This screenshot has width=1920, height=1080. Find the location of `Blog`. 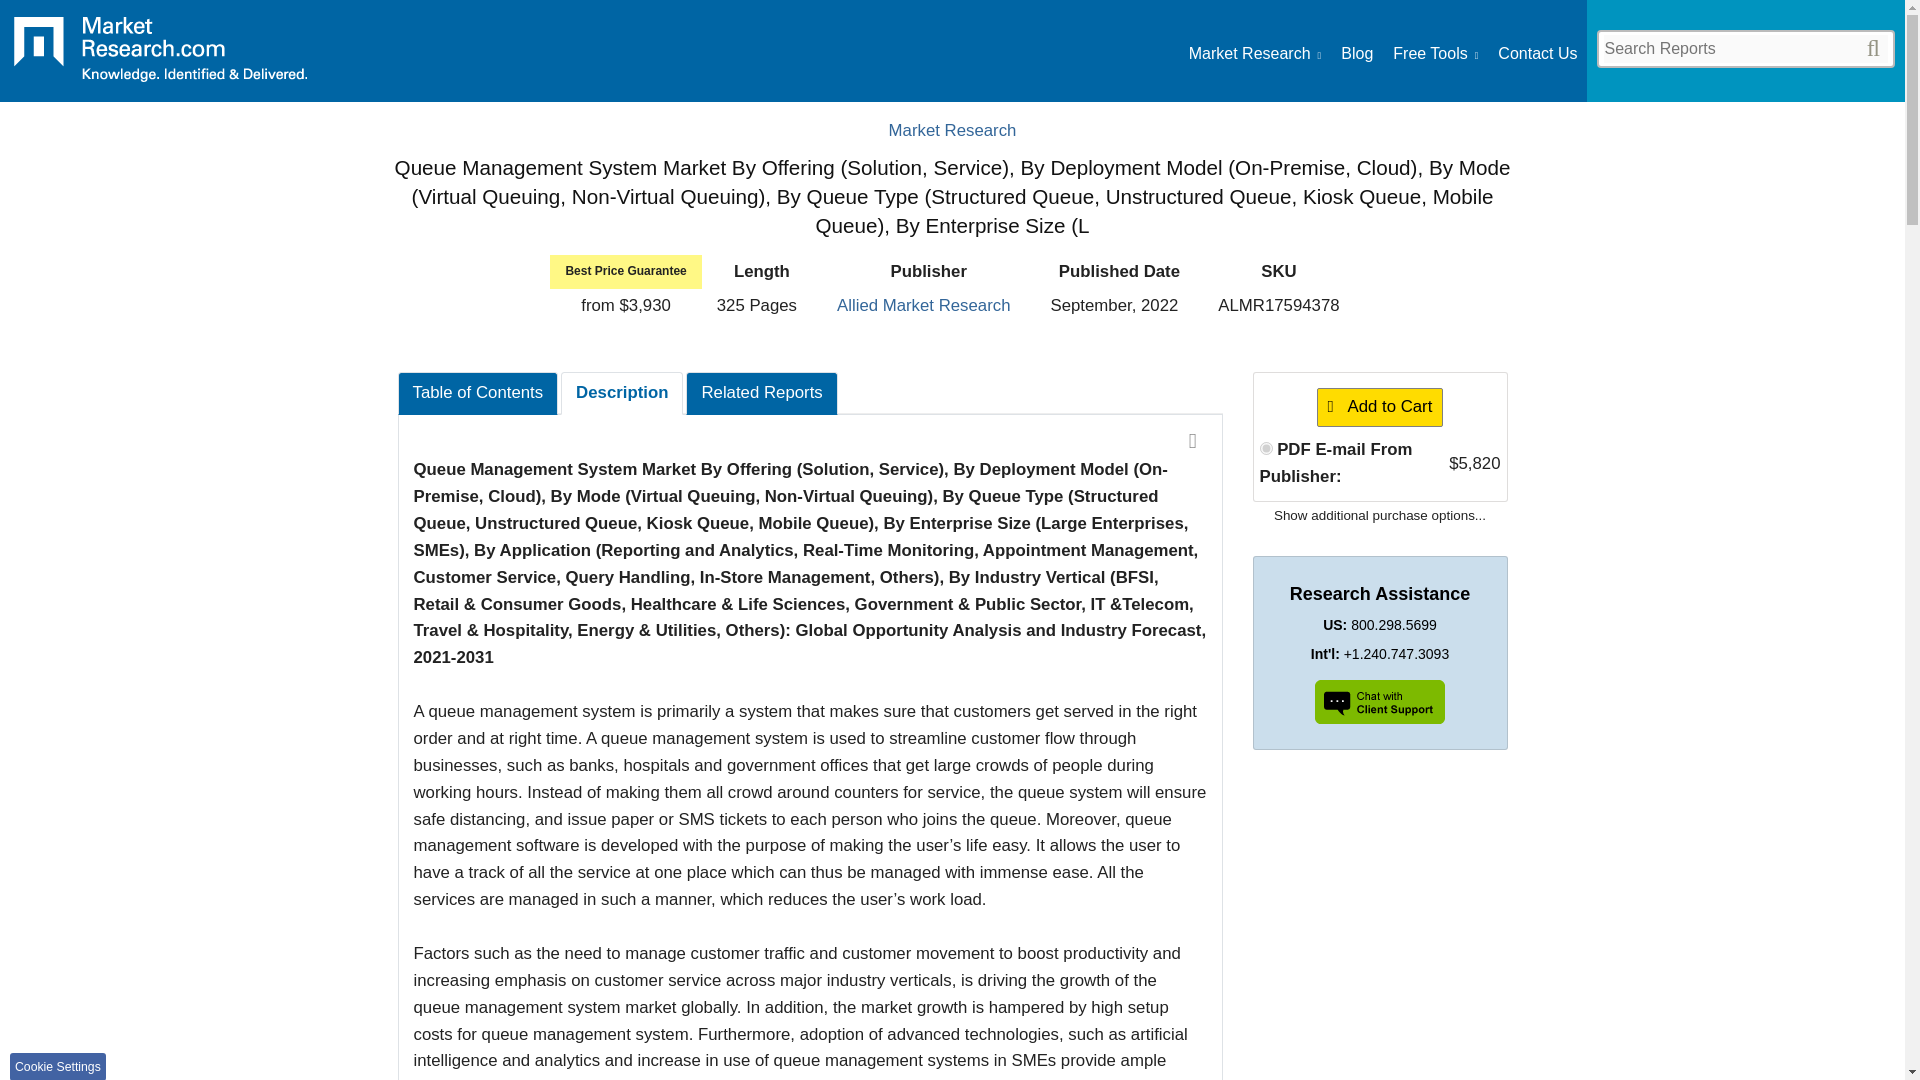

Blog is located at coordinates (1356, 54).